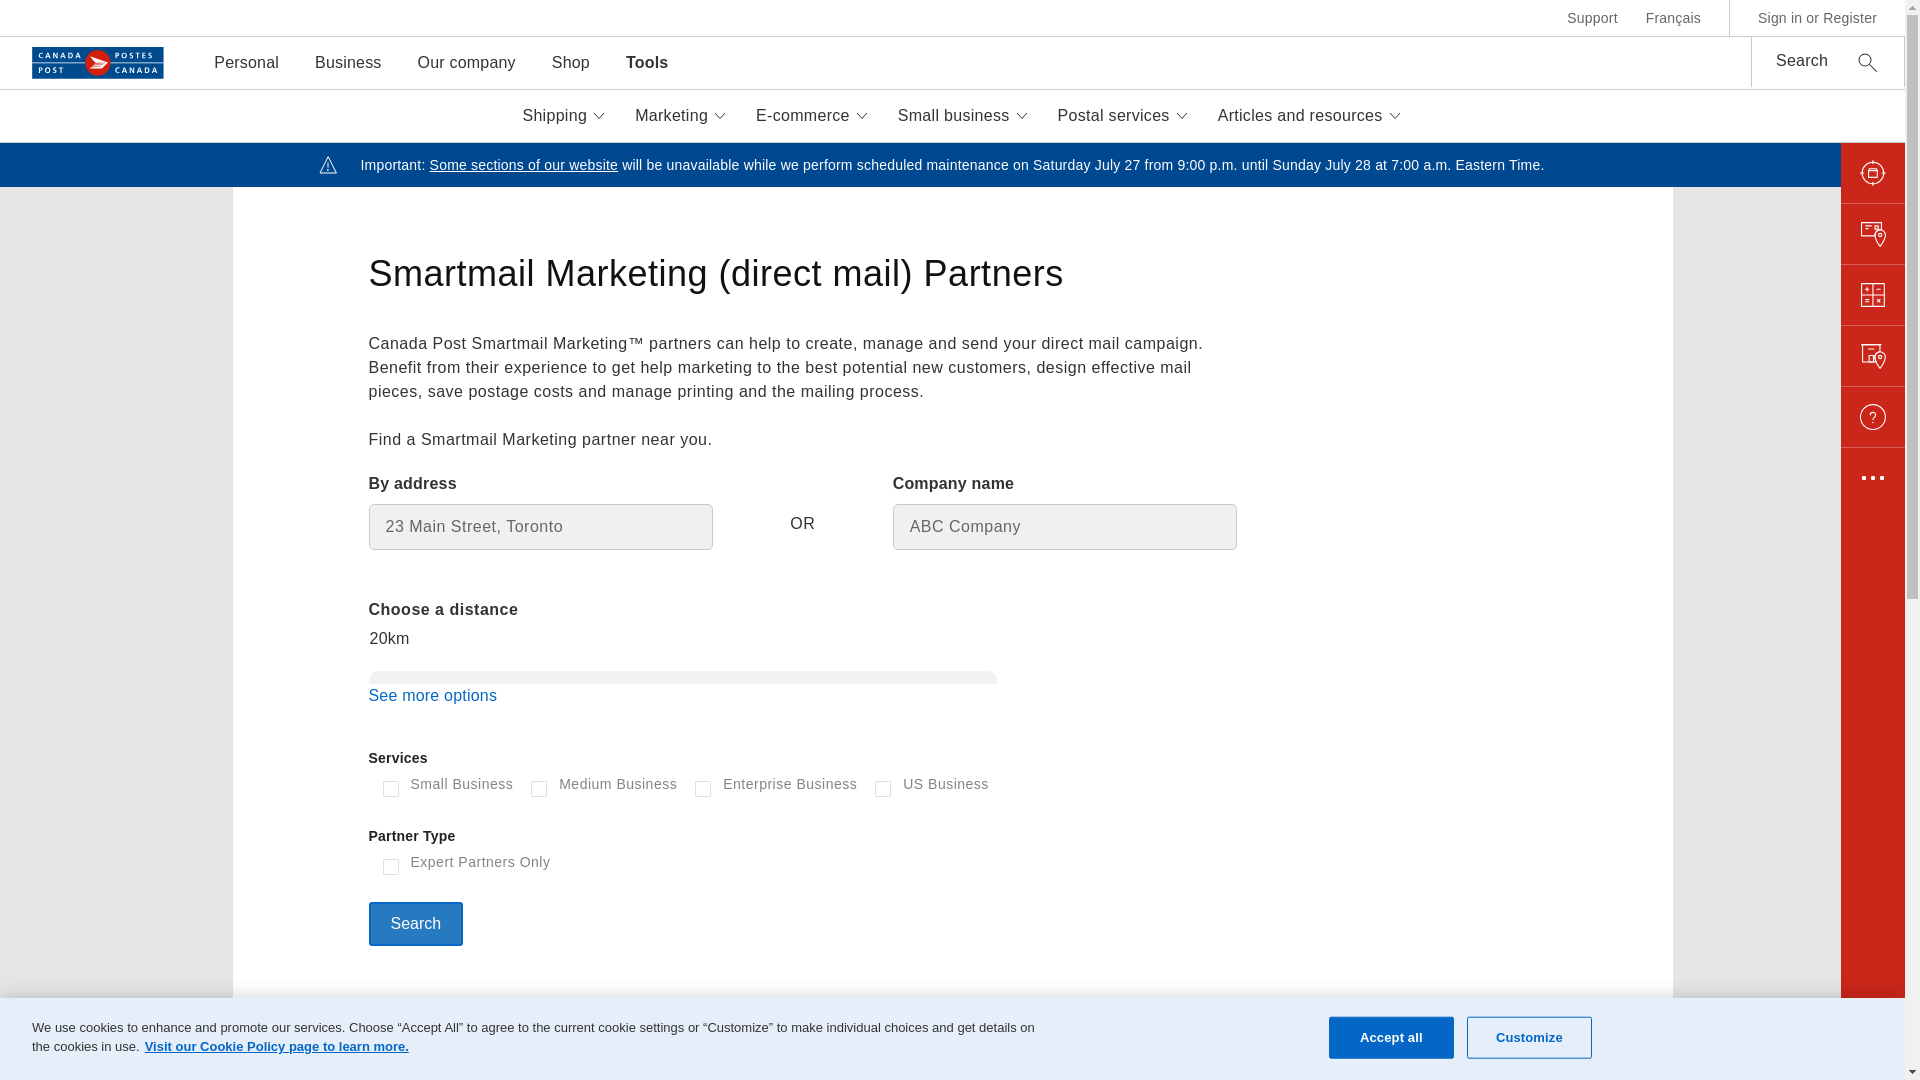 Image resolution: width=1920 pixels, height=1080 pixels. Describe the element at coordinates (952, 458) in the screenshot. I see `Estimate duties and taxes` at that location.